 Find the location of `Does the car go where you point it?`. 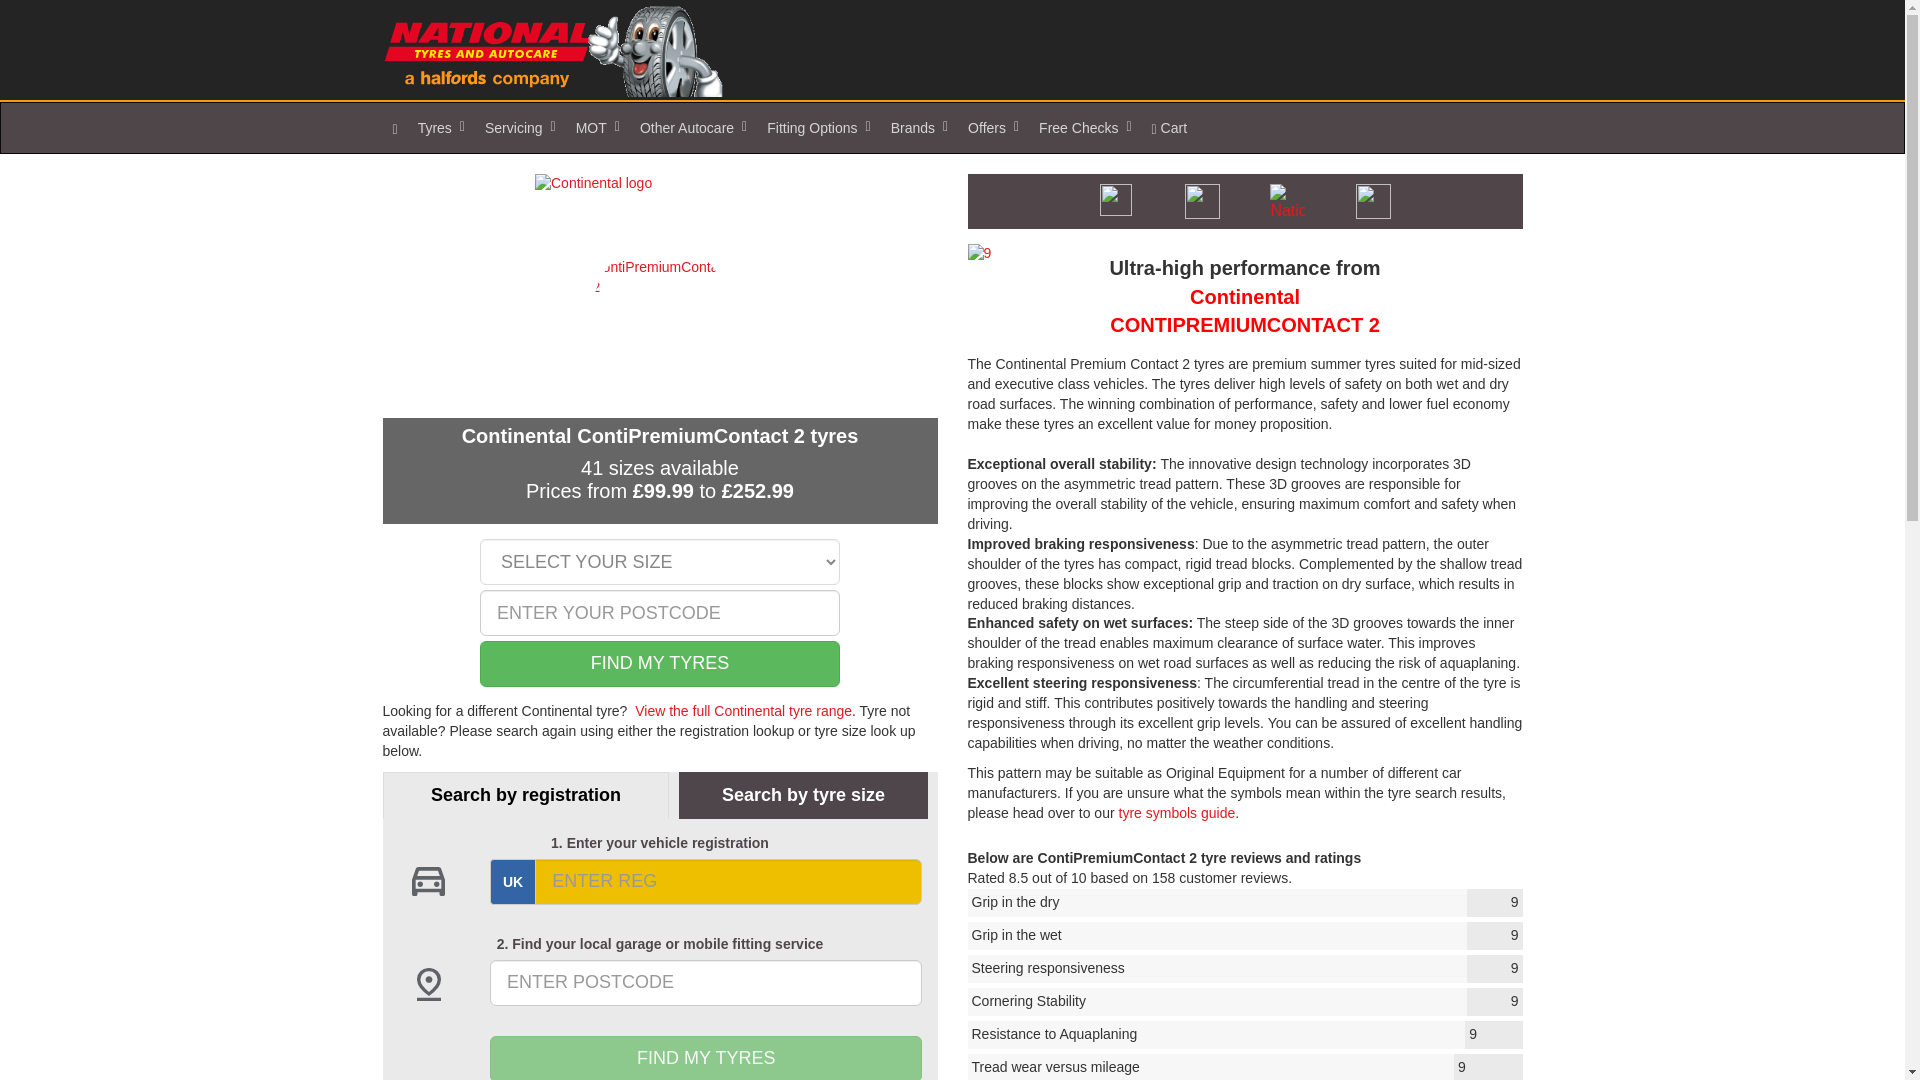

Does the car go where you point it? is located at coordinates (1244, 968).